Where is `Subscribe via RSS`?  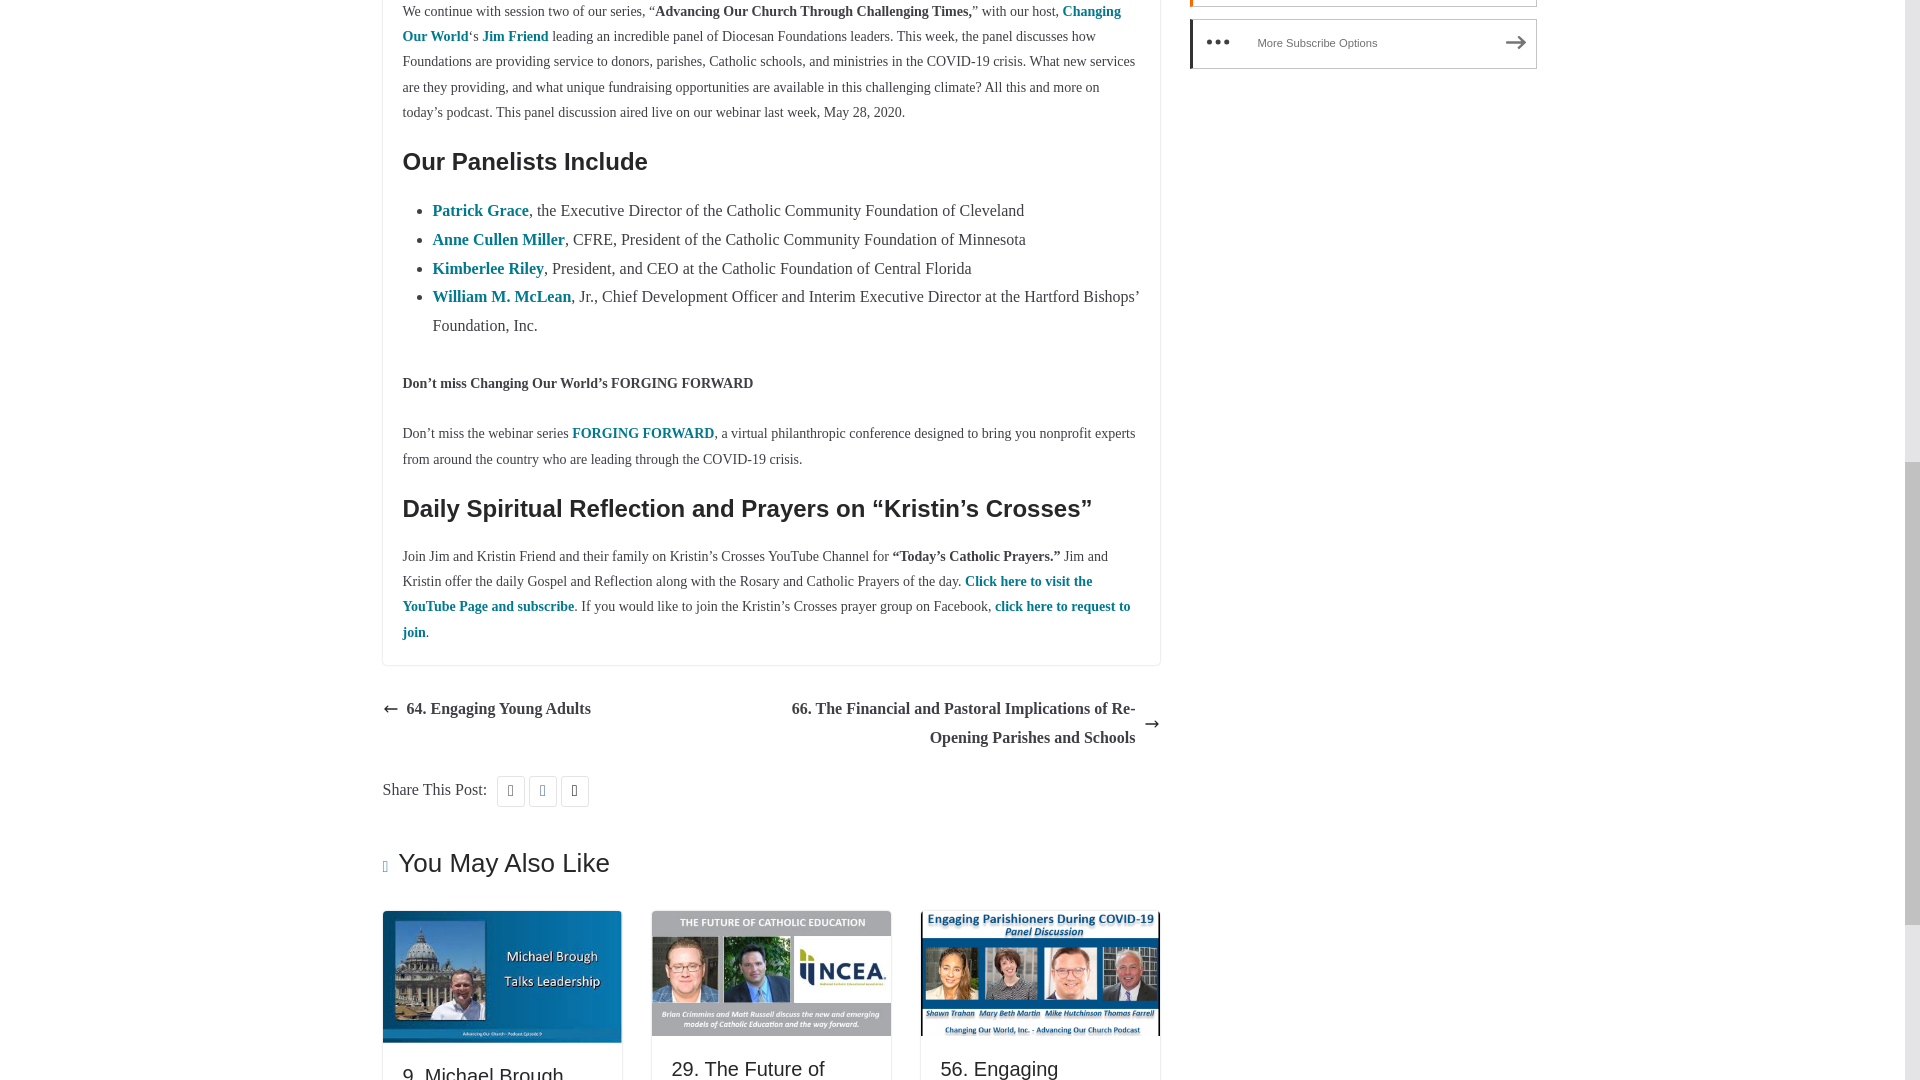 Subscribe via RSS is located at coordinates (1364, 3).